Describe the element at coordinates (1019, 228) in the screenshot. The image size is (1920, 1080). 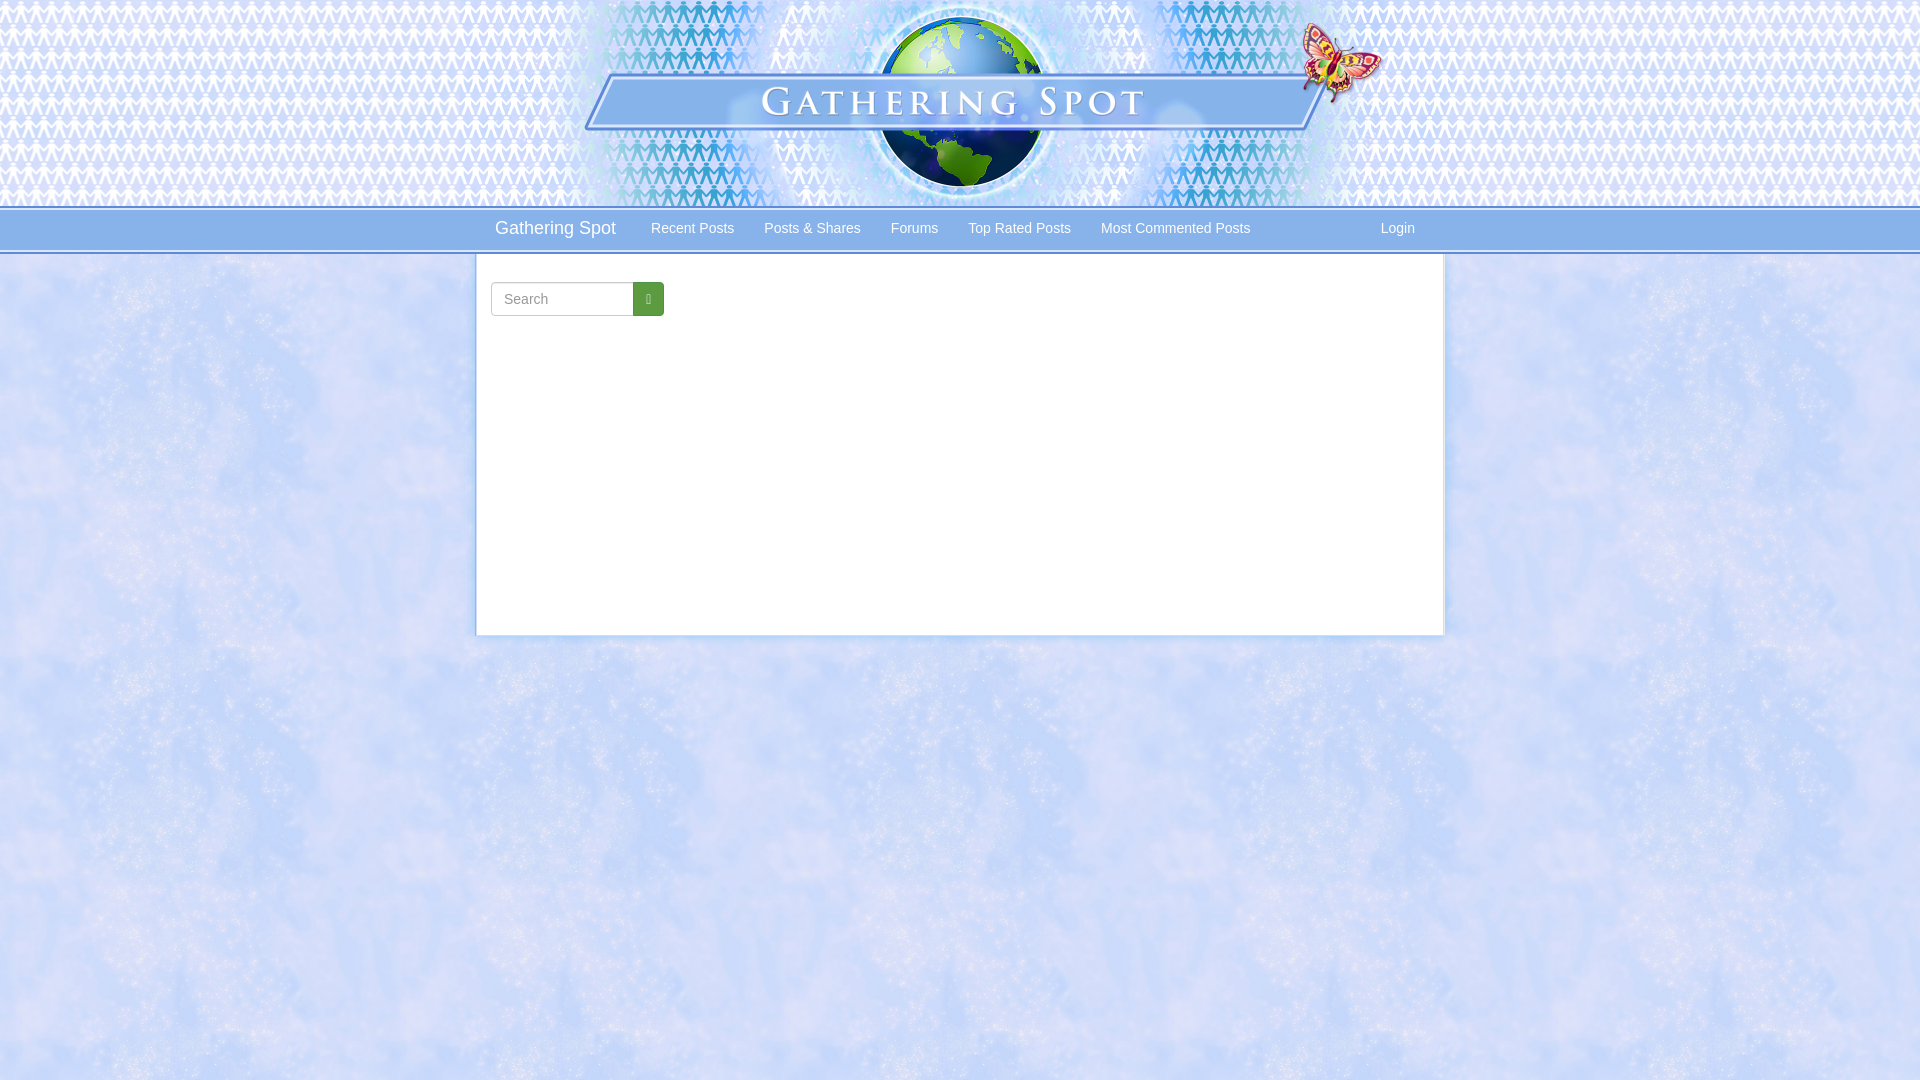
I see `Top Rated Posts` at that location.